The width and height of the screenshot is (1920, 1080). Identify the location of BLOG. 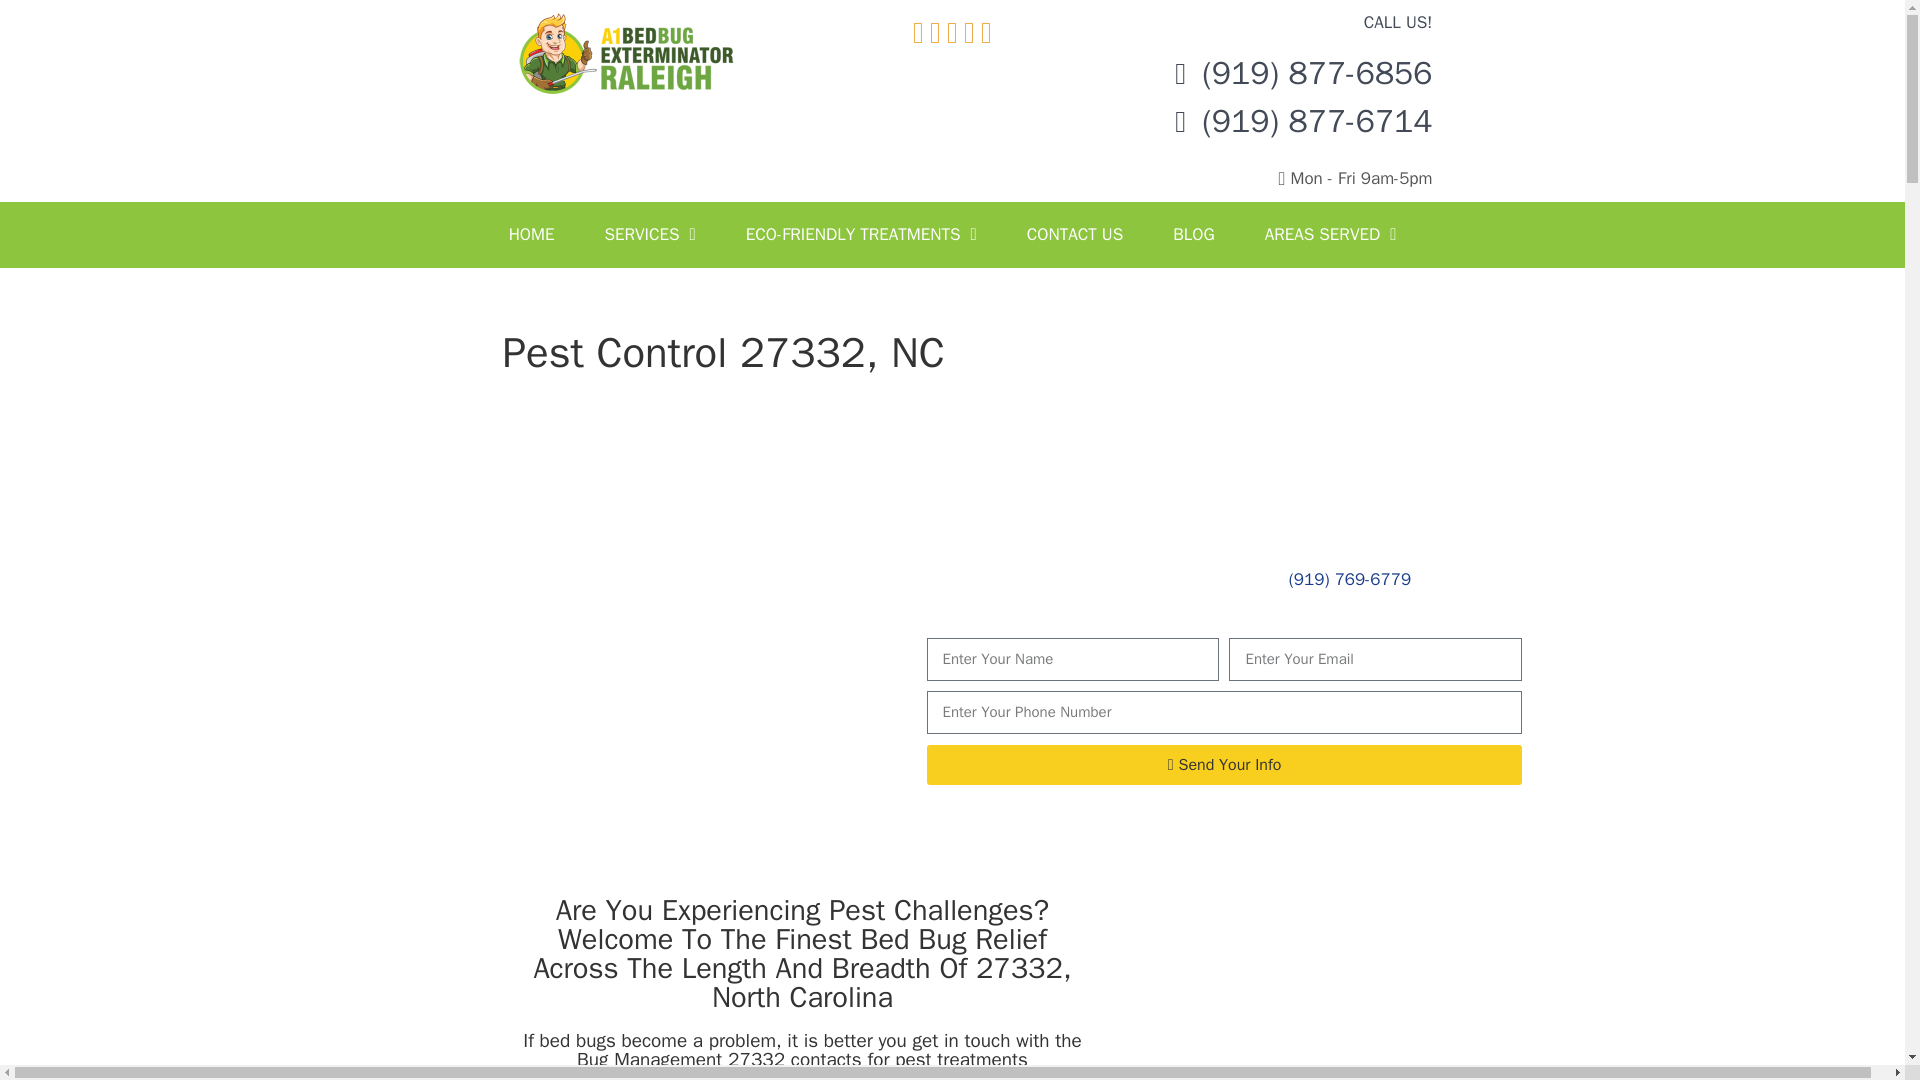
(1193, 234).